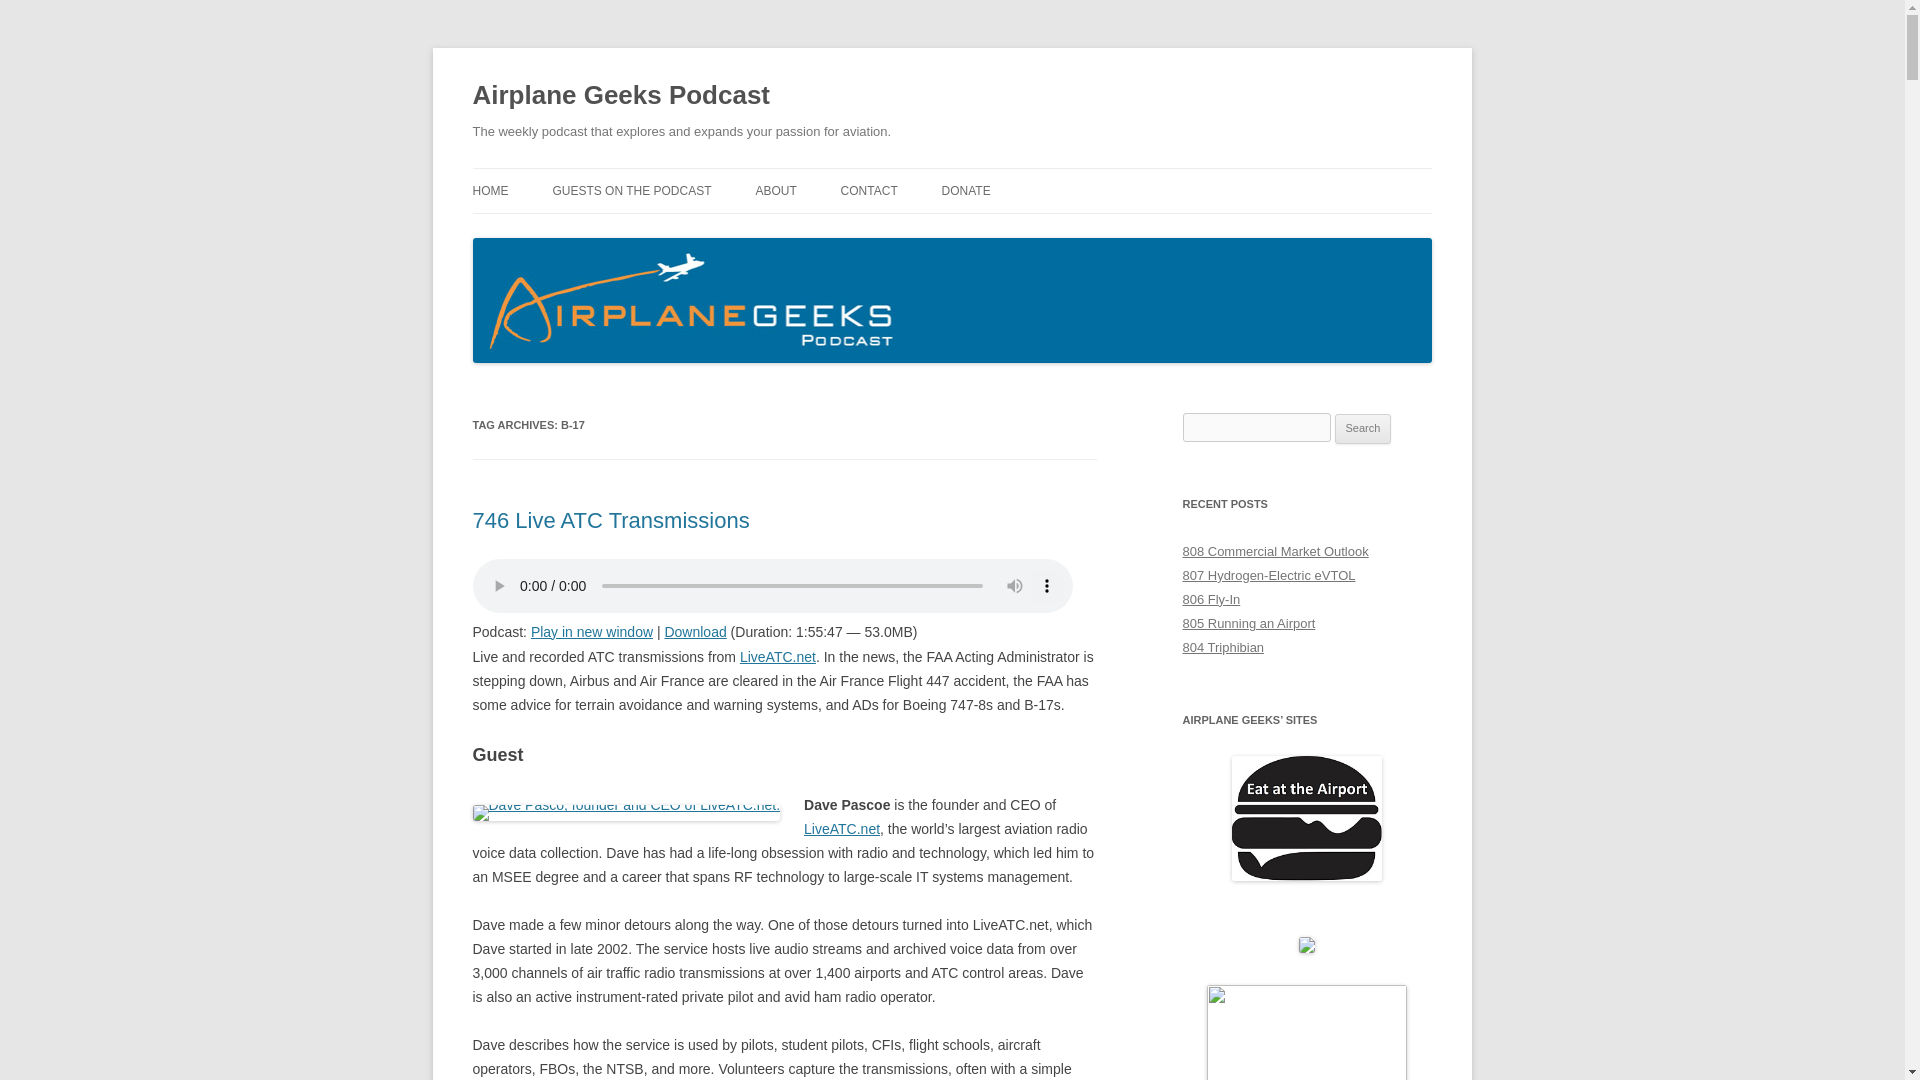 The height and width of the screenshot is (1080, 1920). Describe the element at coordinates (610, 520) in the screenshot. I see `746 Live ATC Transmissions` at that location.